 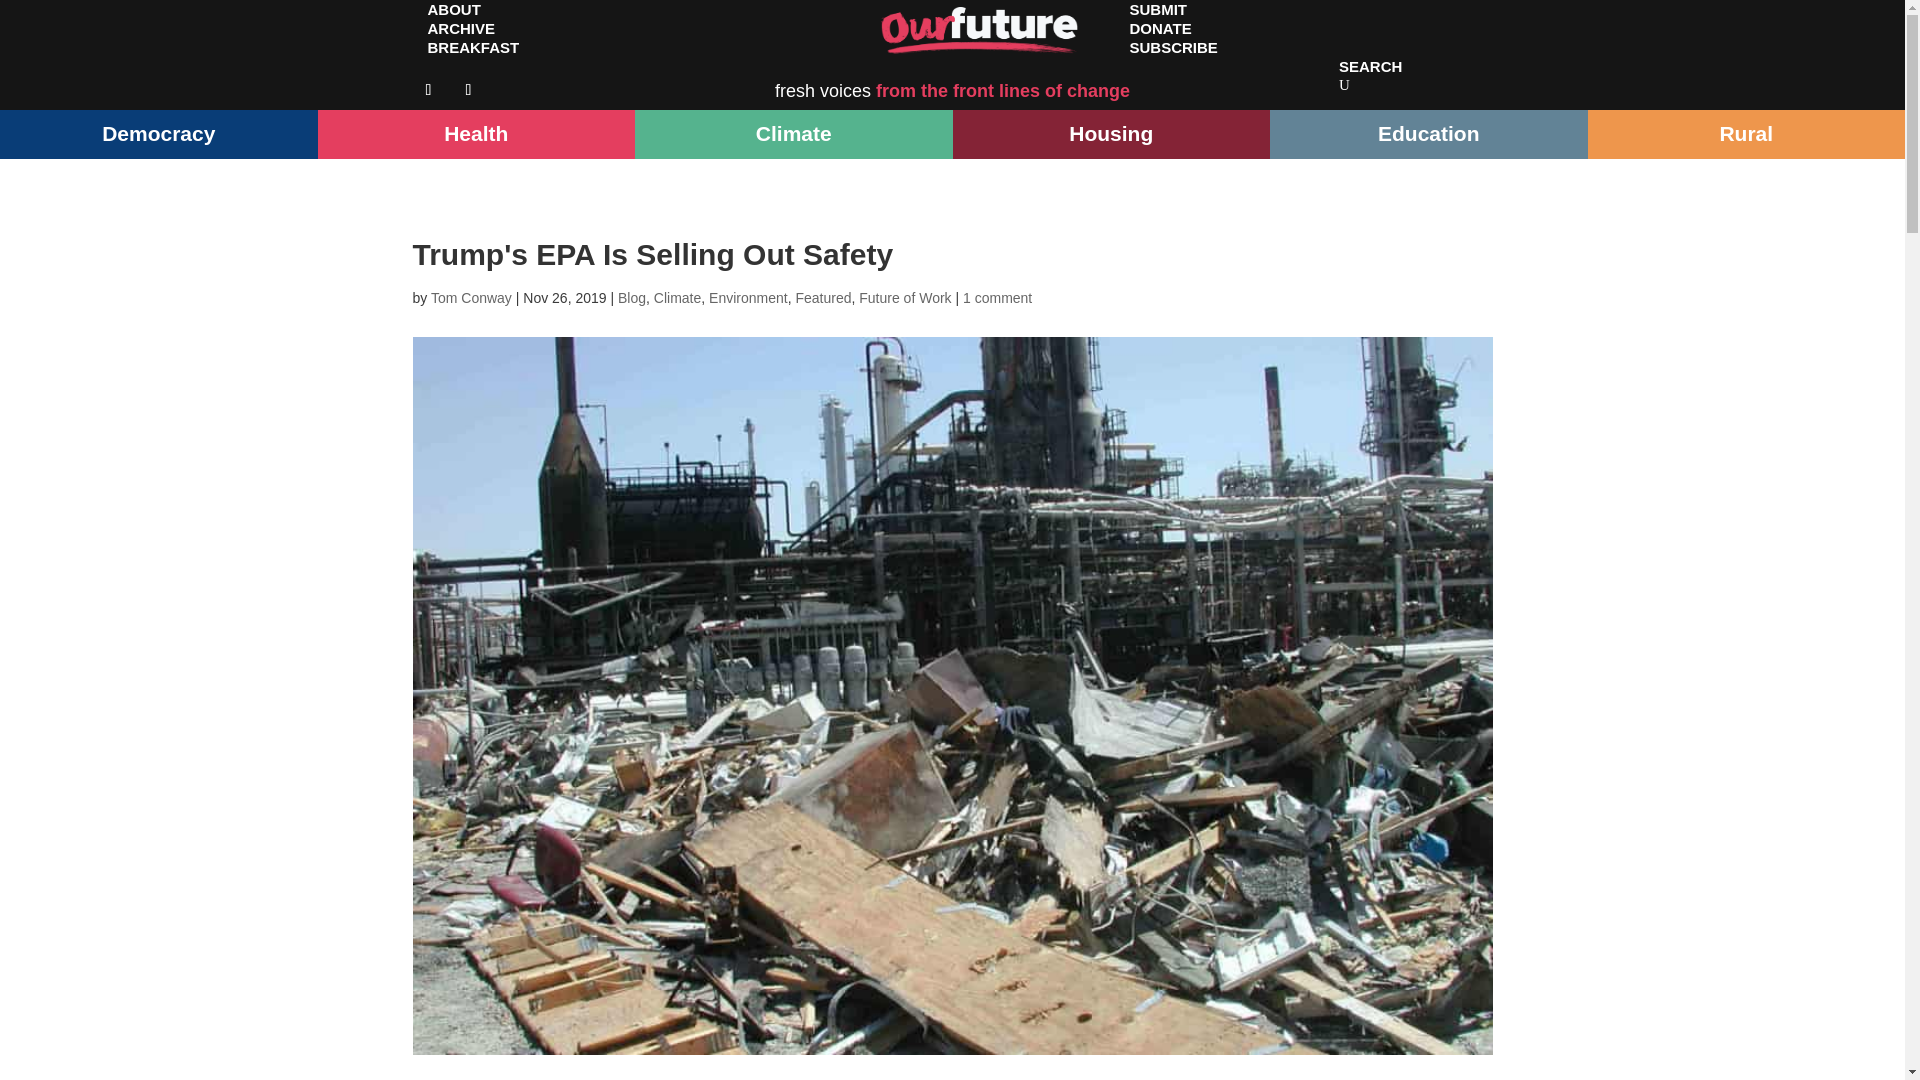 What do you see at coordinates (454, 18) in the screenshot?
I see `ABOUT` at bounding box center [454, 18].